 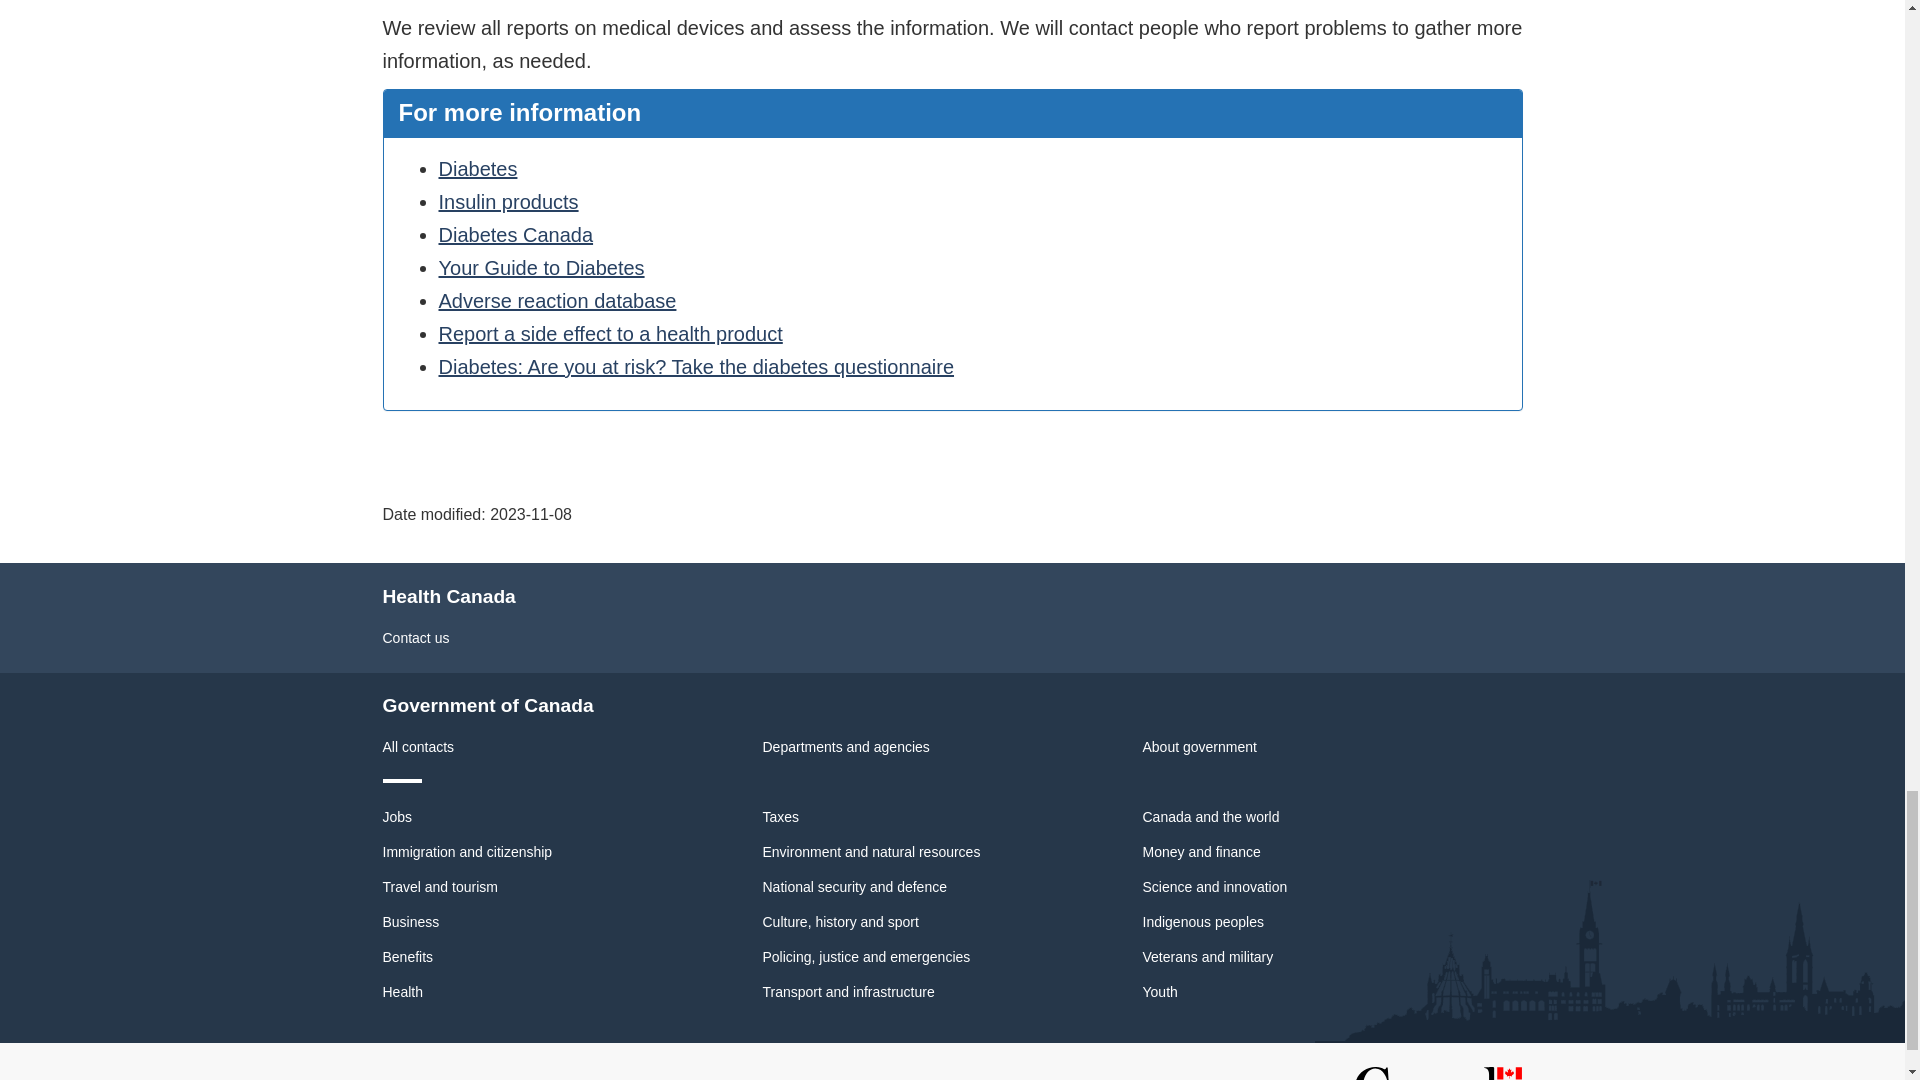 What do you see at coordinates (696, 367) in the screenshot?
I see `Diabetes: Are you at risk? Take the diabetes questionnaire` at bounding box center [696, 367].